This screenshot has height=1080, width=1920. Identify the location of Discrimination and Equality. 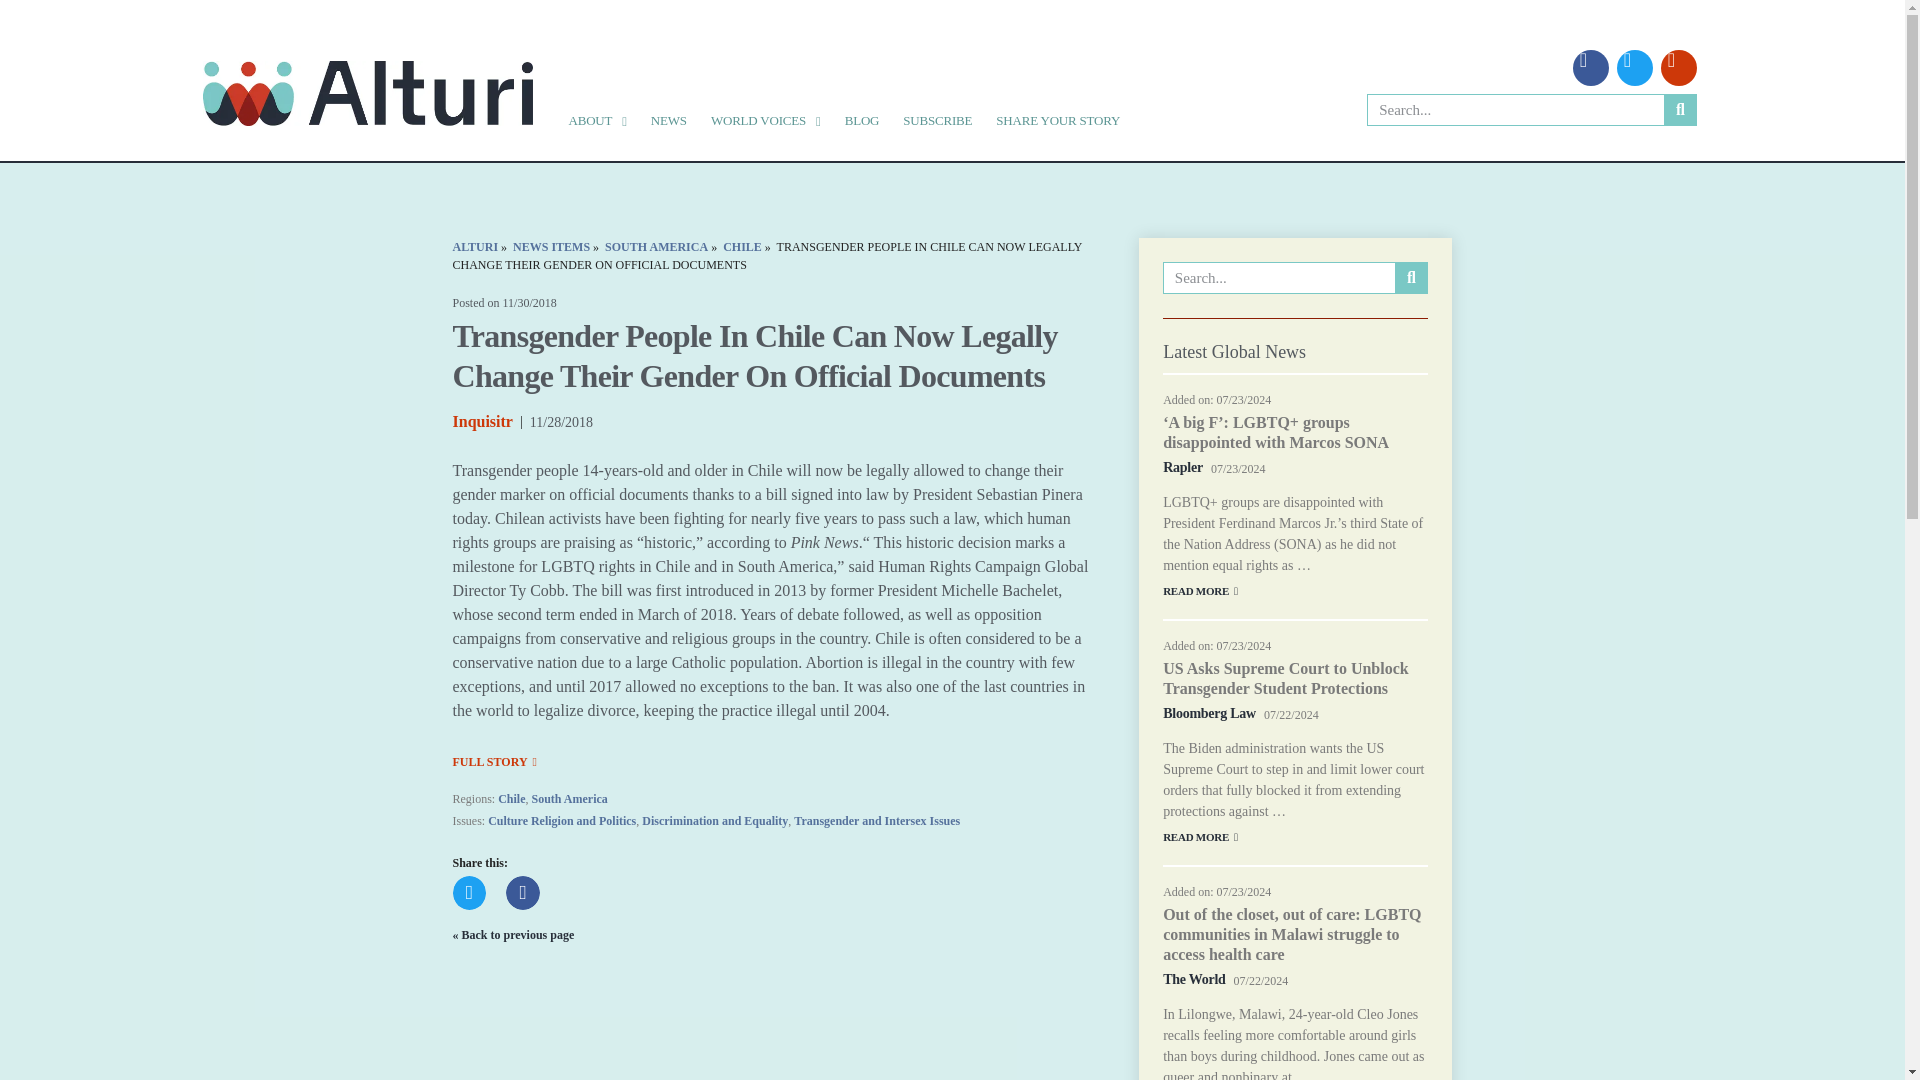
(714, 821).